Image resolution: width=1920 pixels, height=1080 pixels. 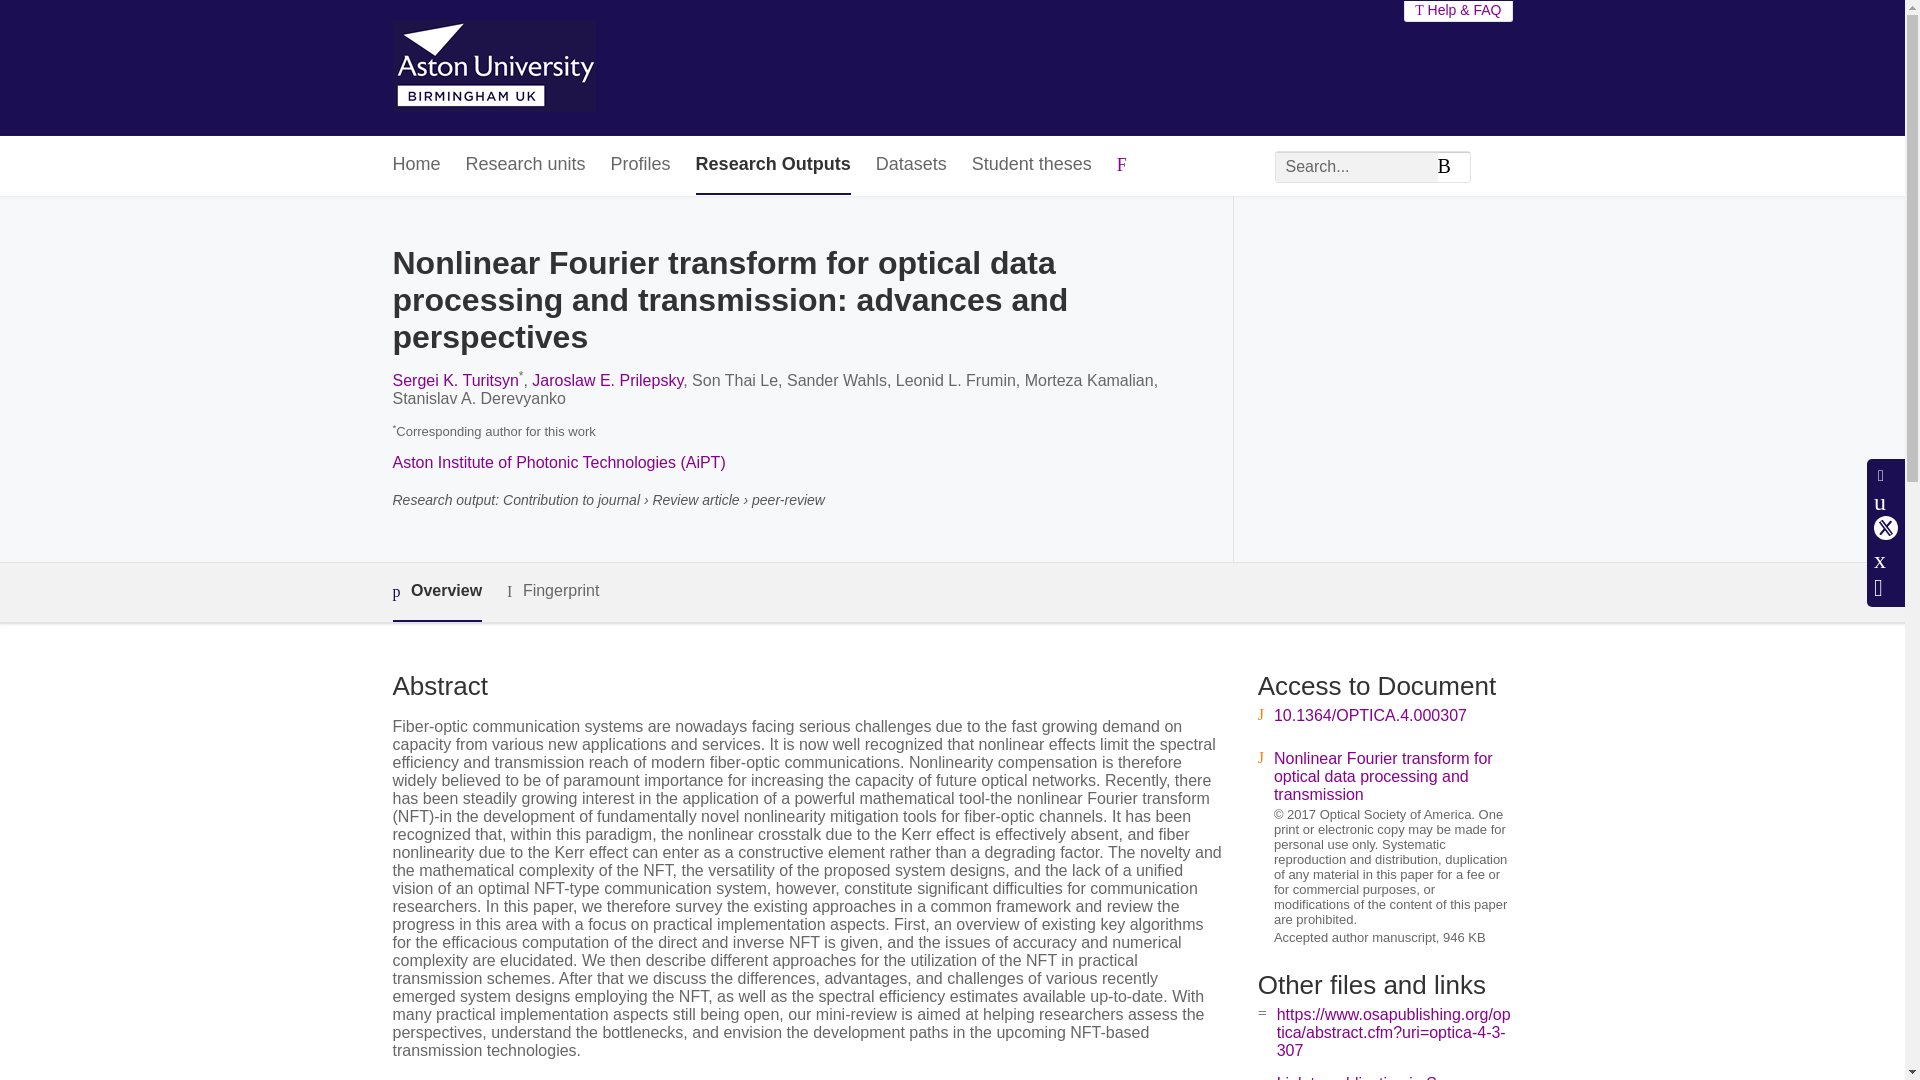 I want to click on Profiles, so click(x=640, y=166).